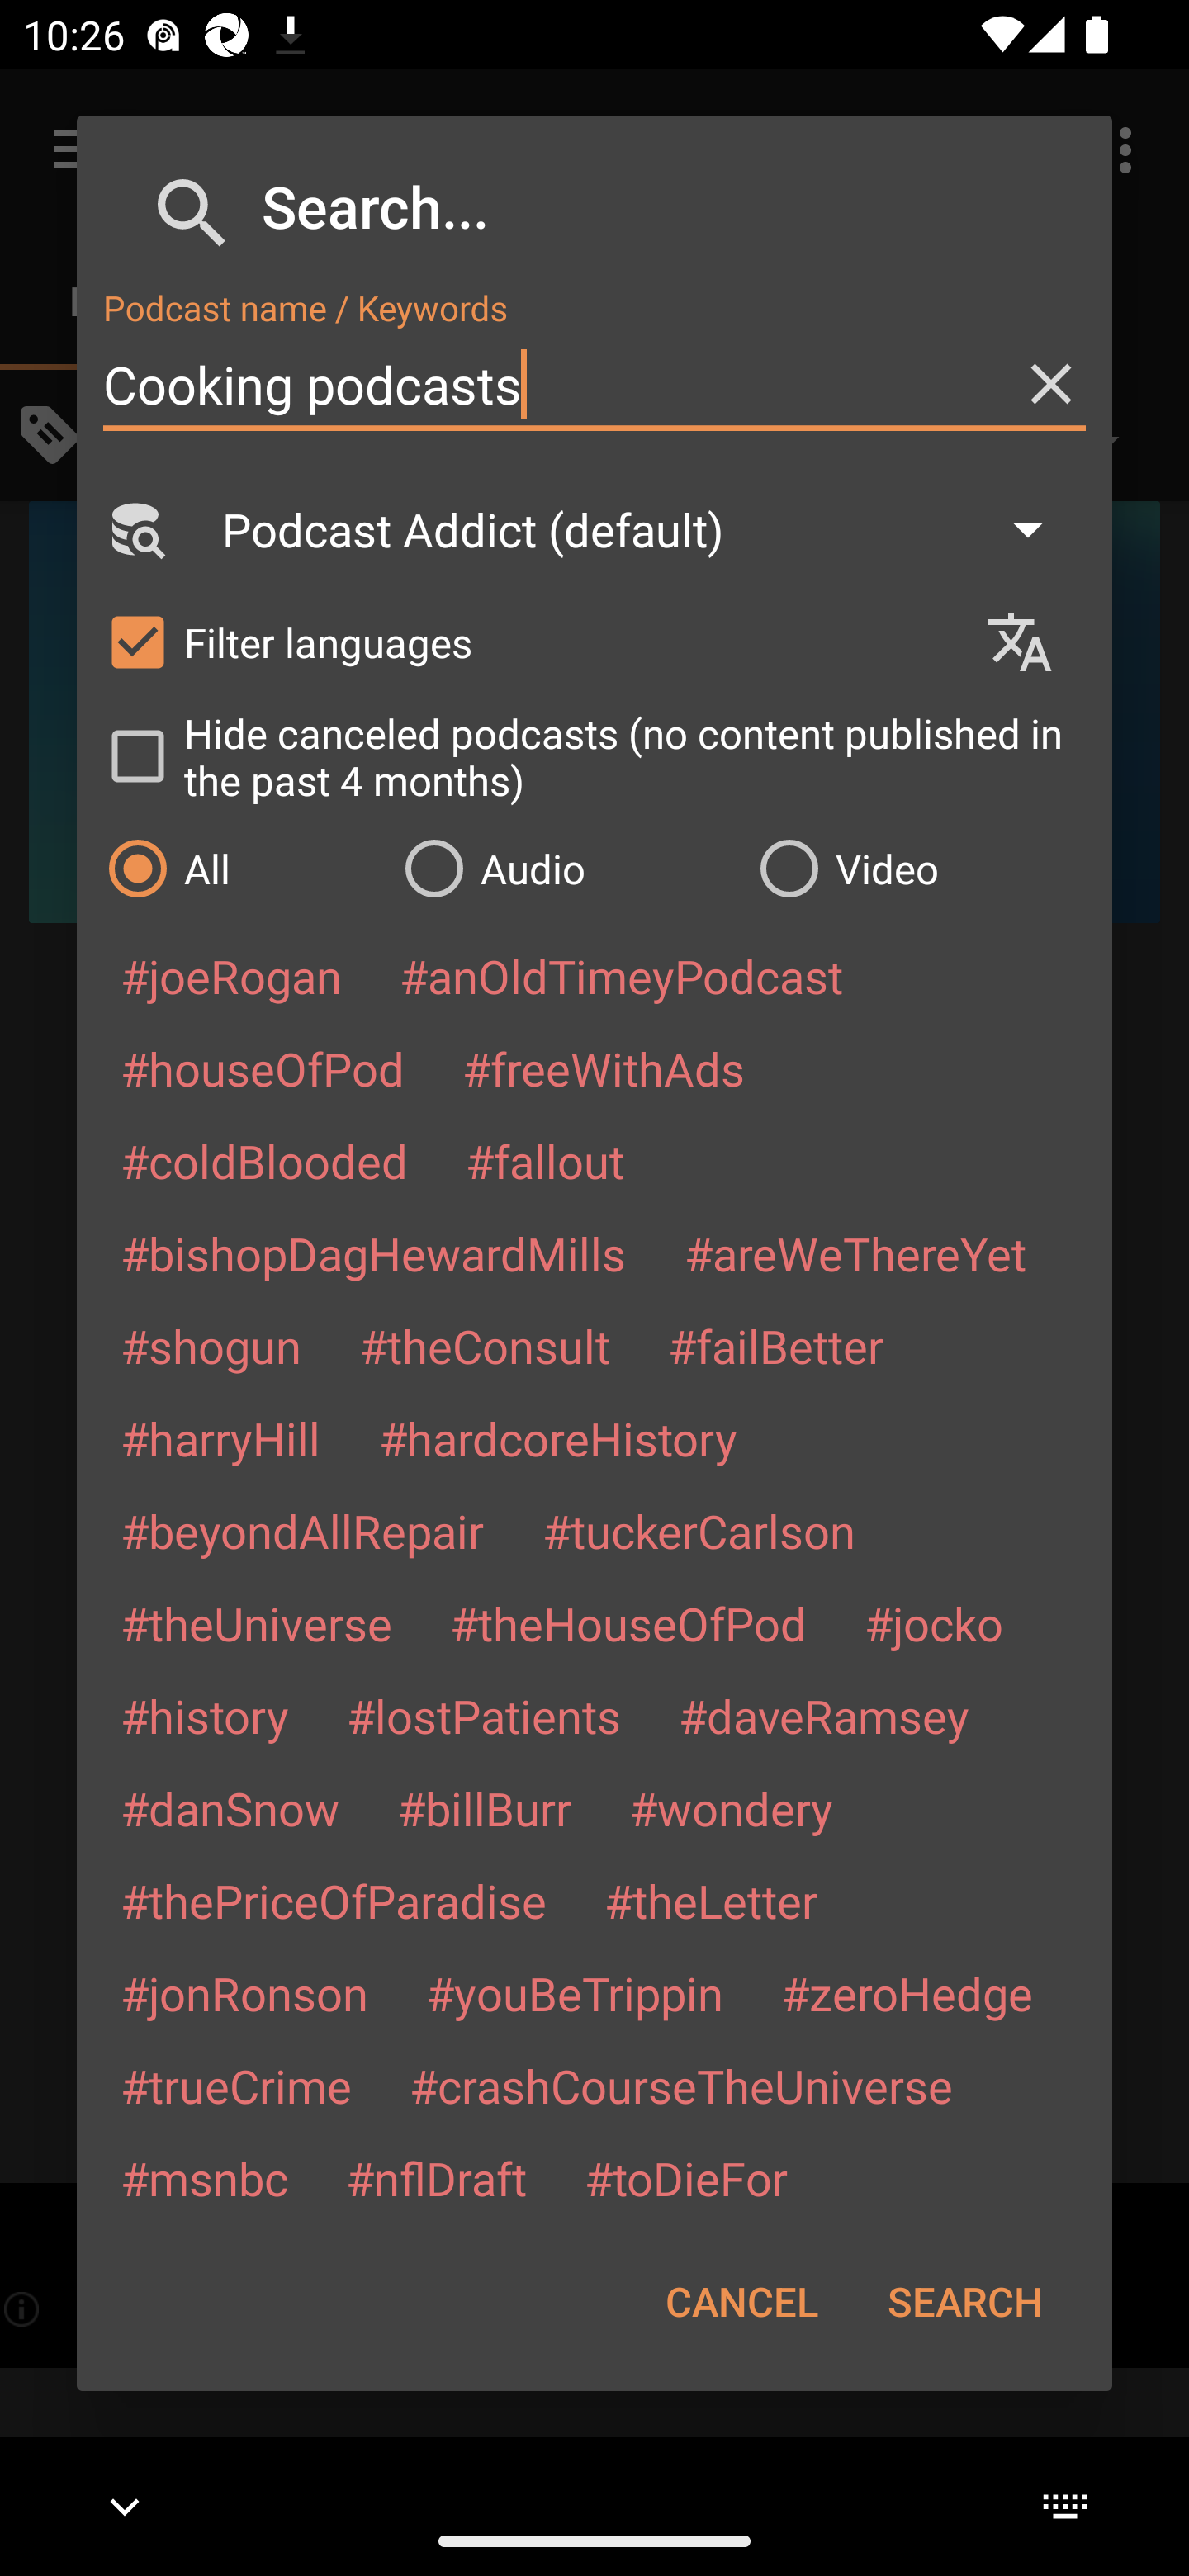  I want to click on #theUniverse, so click(256, 1623).